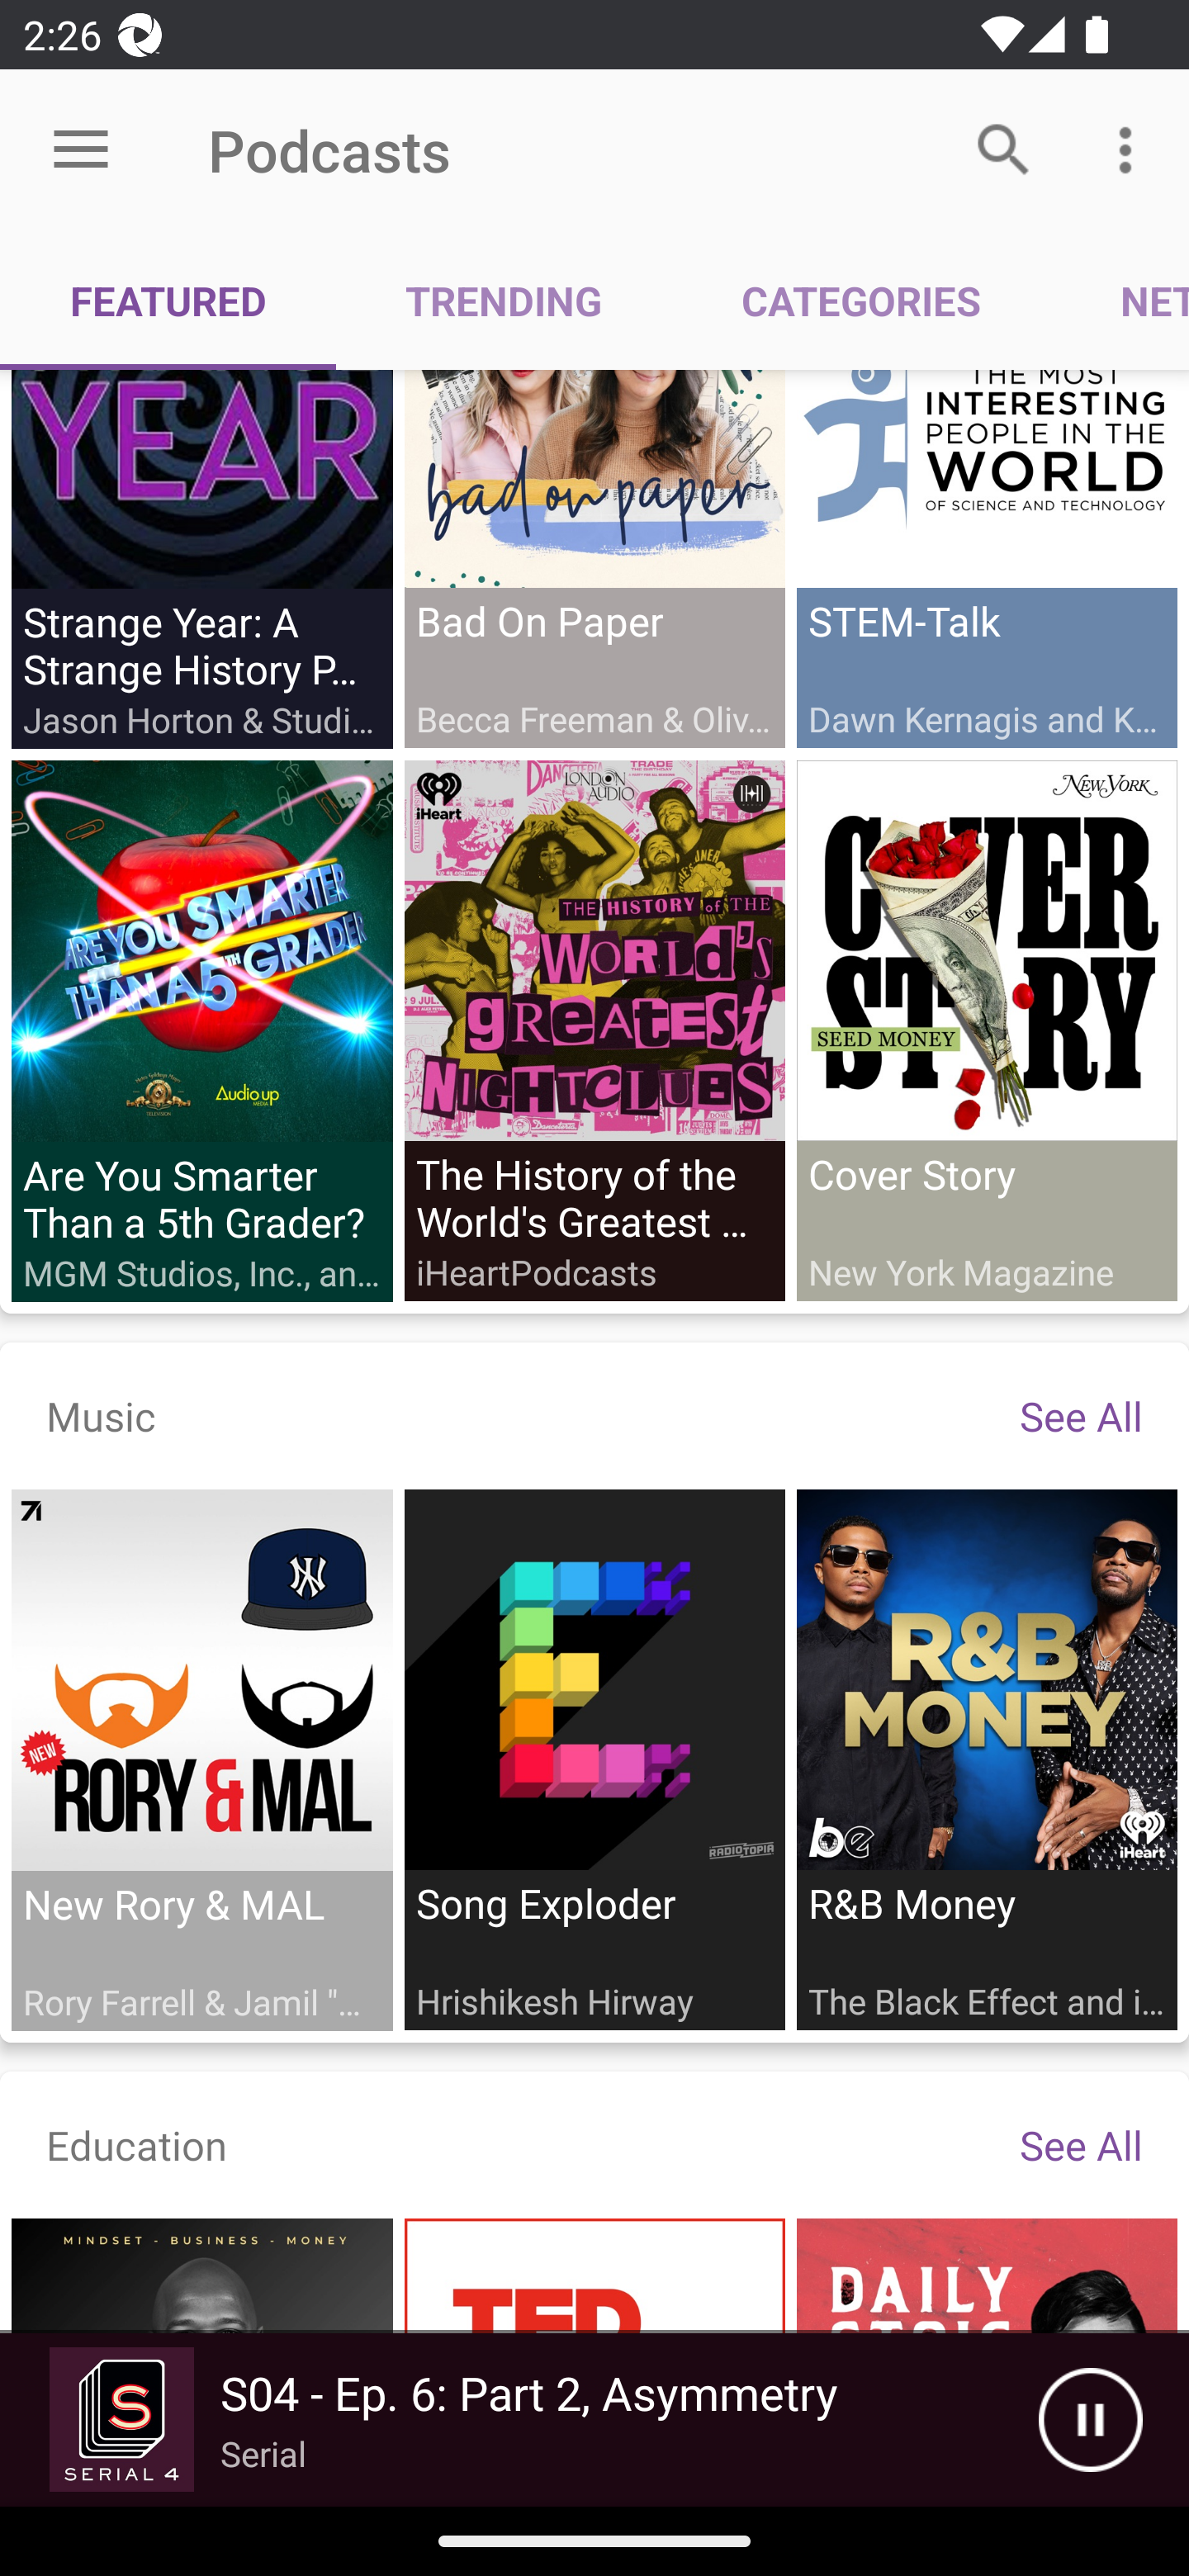 The image size is (1189, 2576). Describe the element at coordinates (1090, 2420) in the screenshot. I see `Pause` at that location.